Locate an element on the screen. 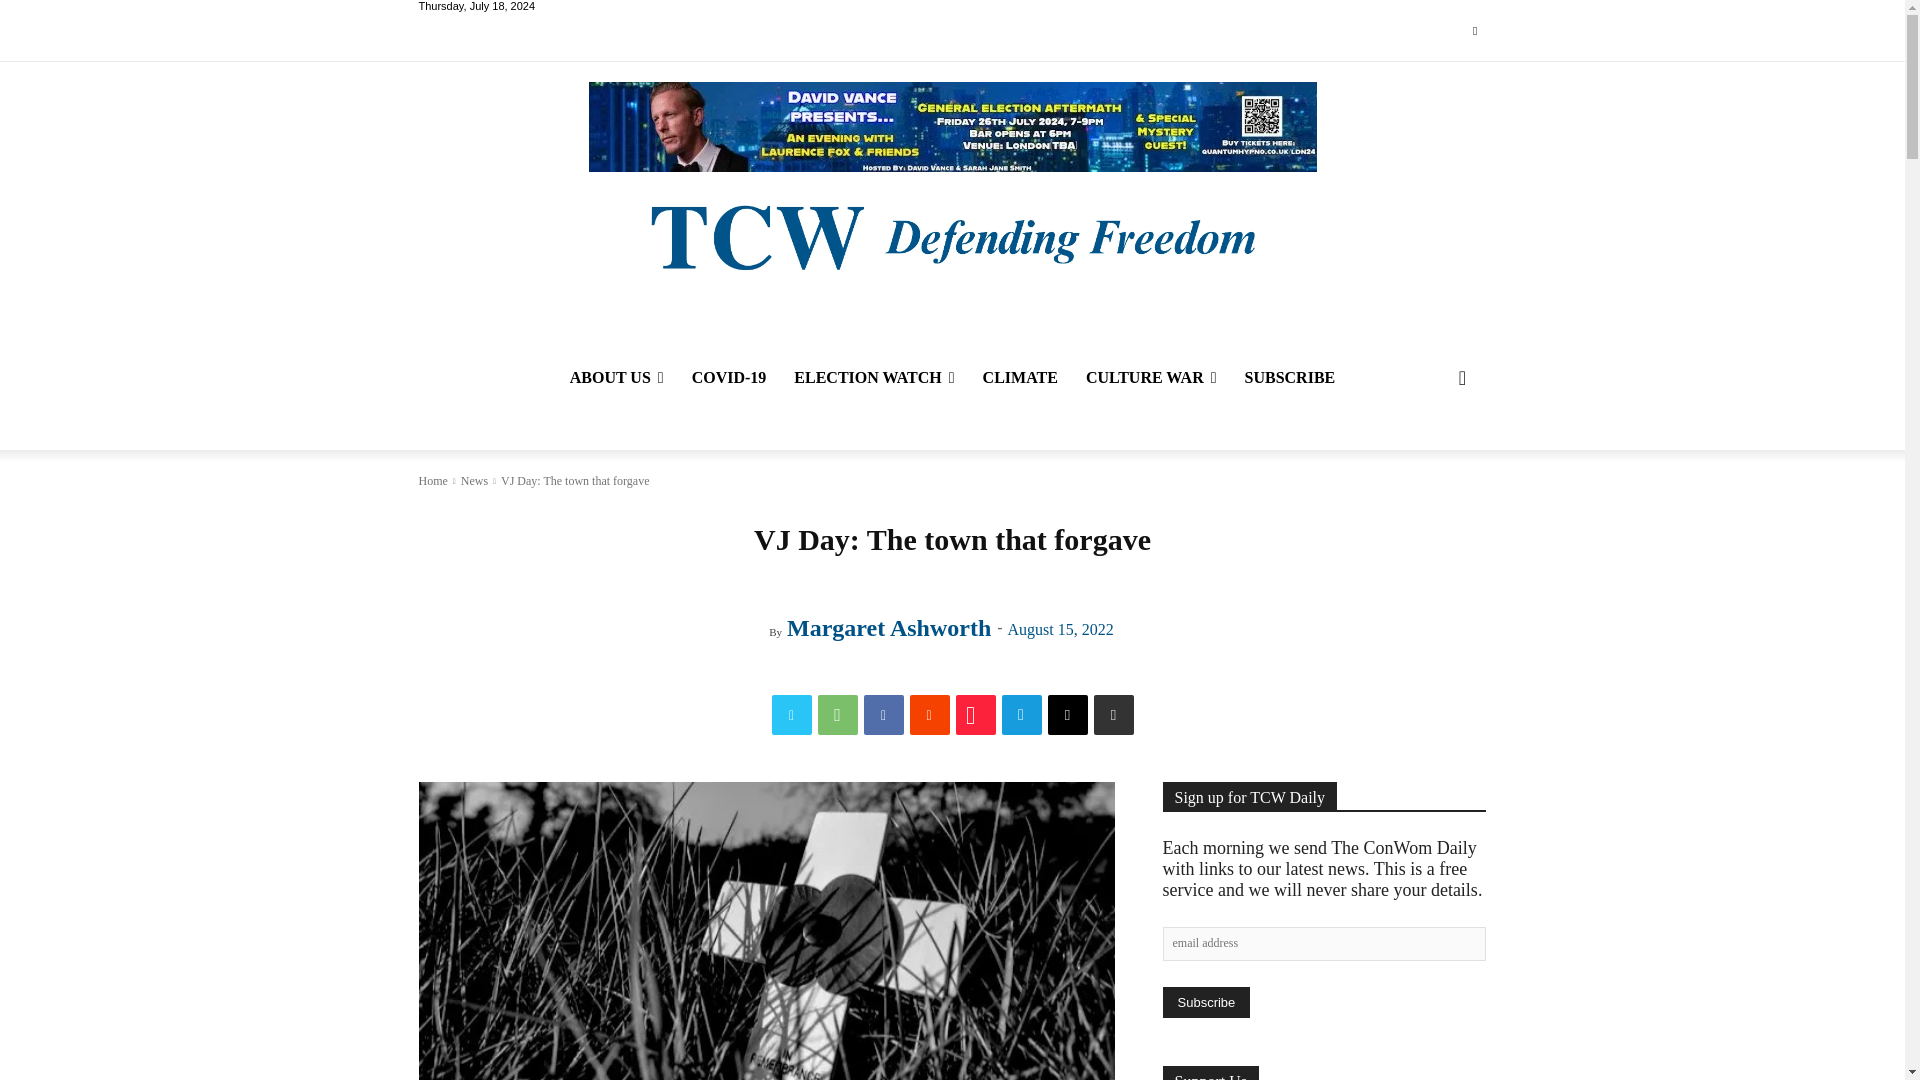 This screenshot has height=1080, width=1920. COVID-19 is located at coordinates (729, 378).